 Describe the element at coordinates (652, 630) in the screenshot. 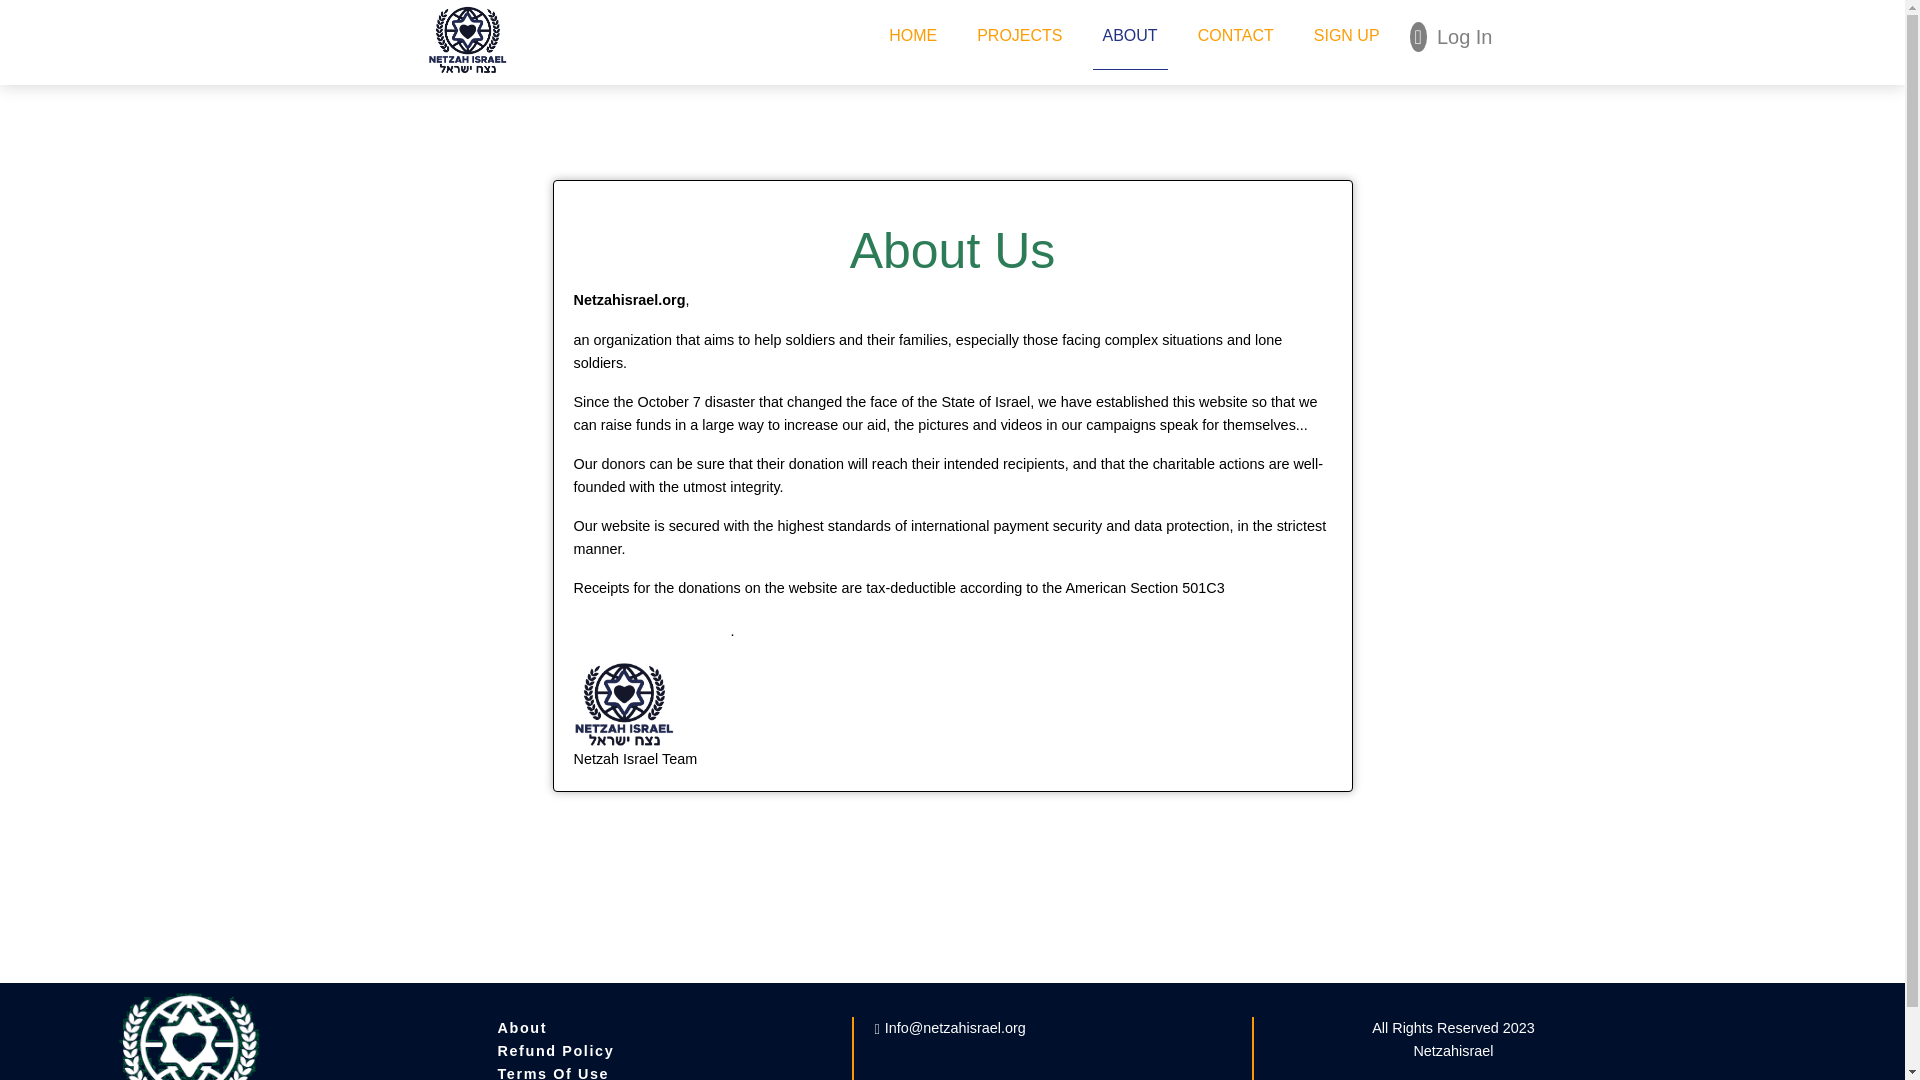

I see `contact us here` at that location.